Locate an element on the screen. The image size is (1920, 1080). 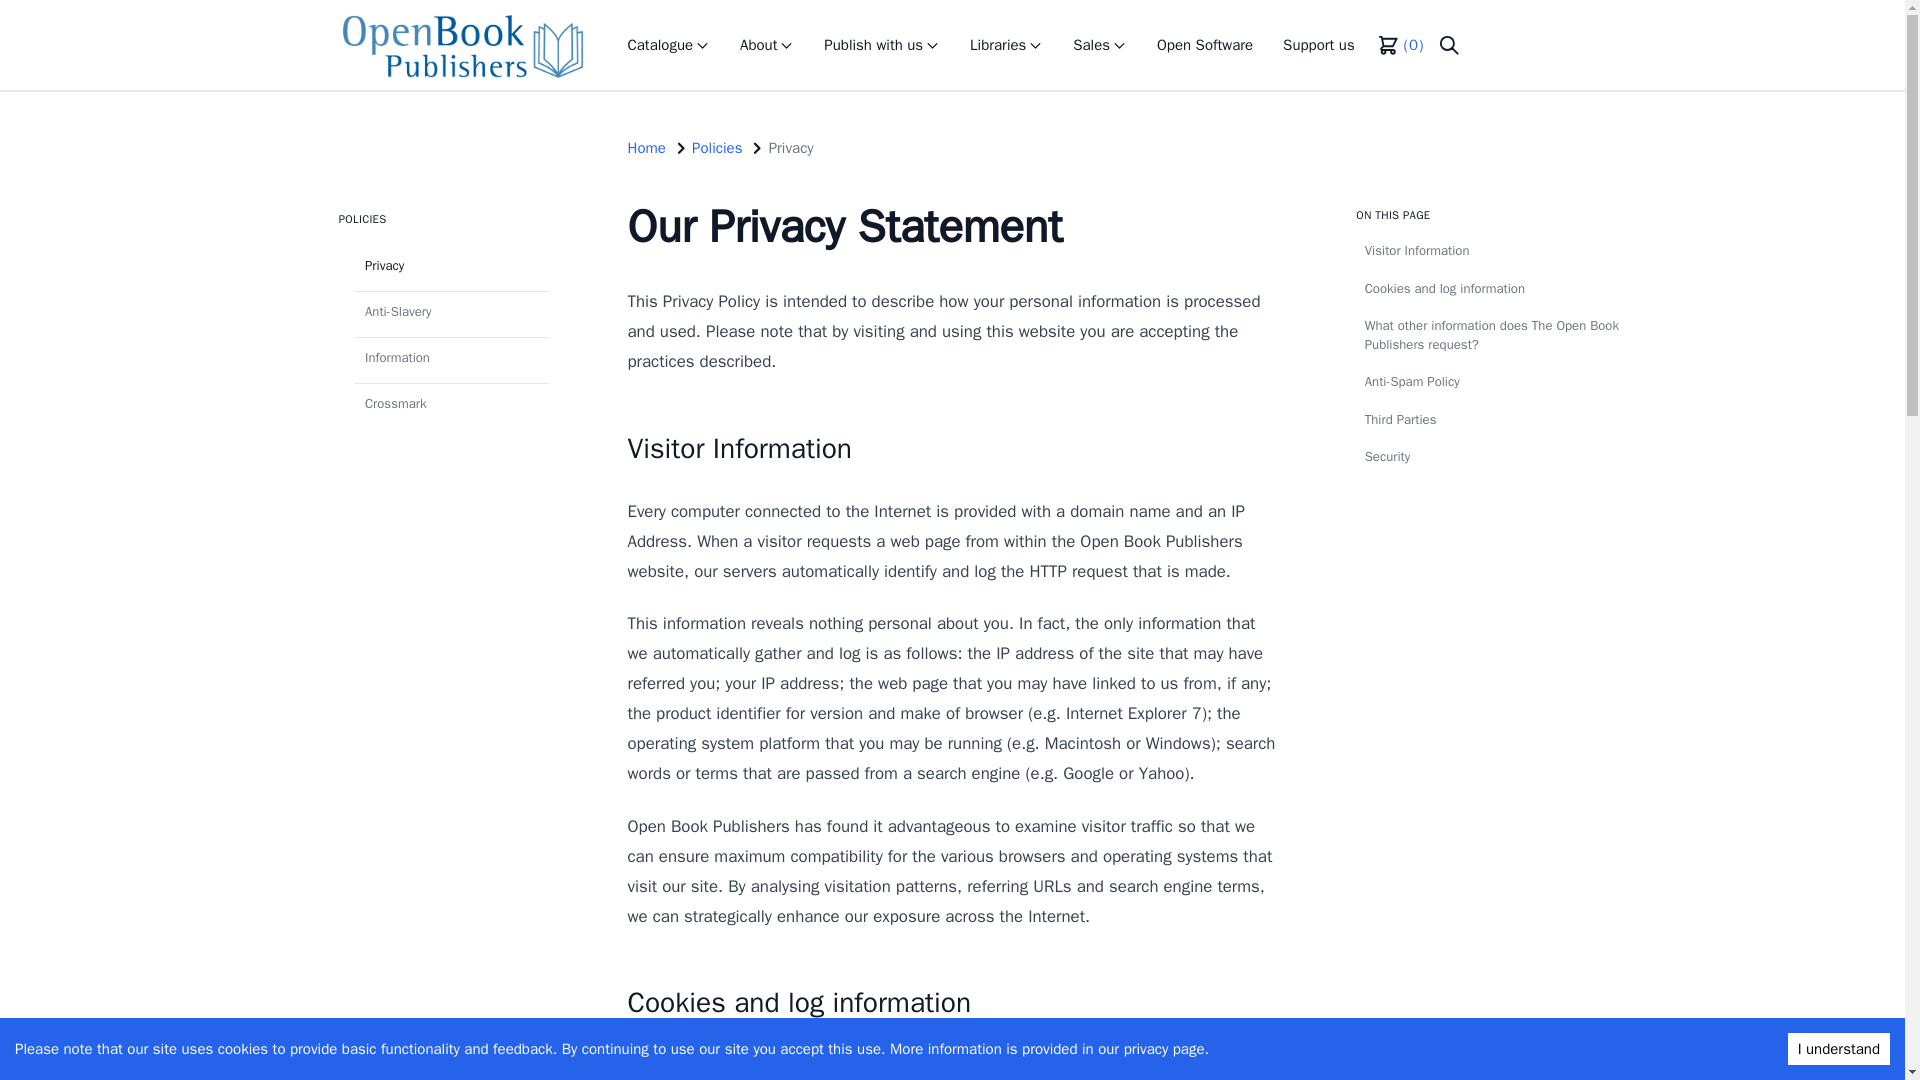
Cookies and log information is located at coordinates (1502, 289).